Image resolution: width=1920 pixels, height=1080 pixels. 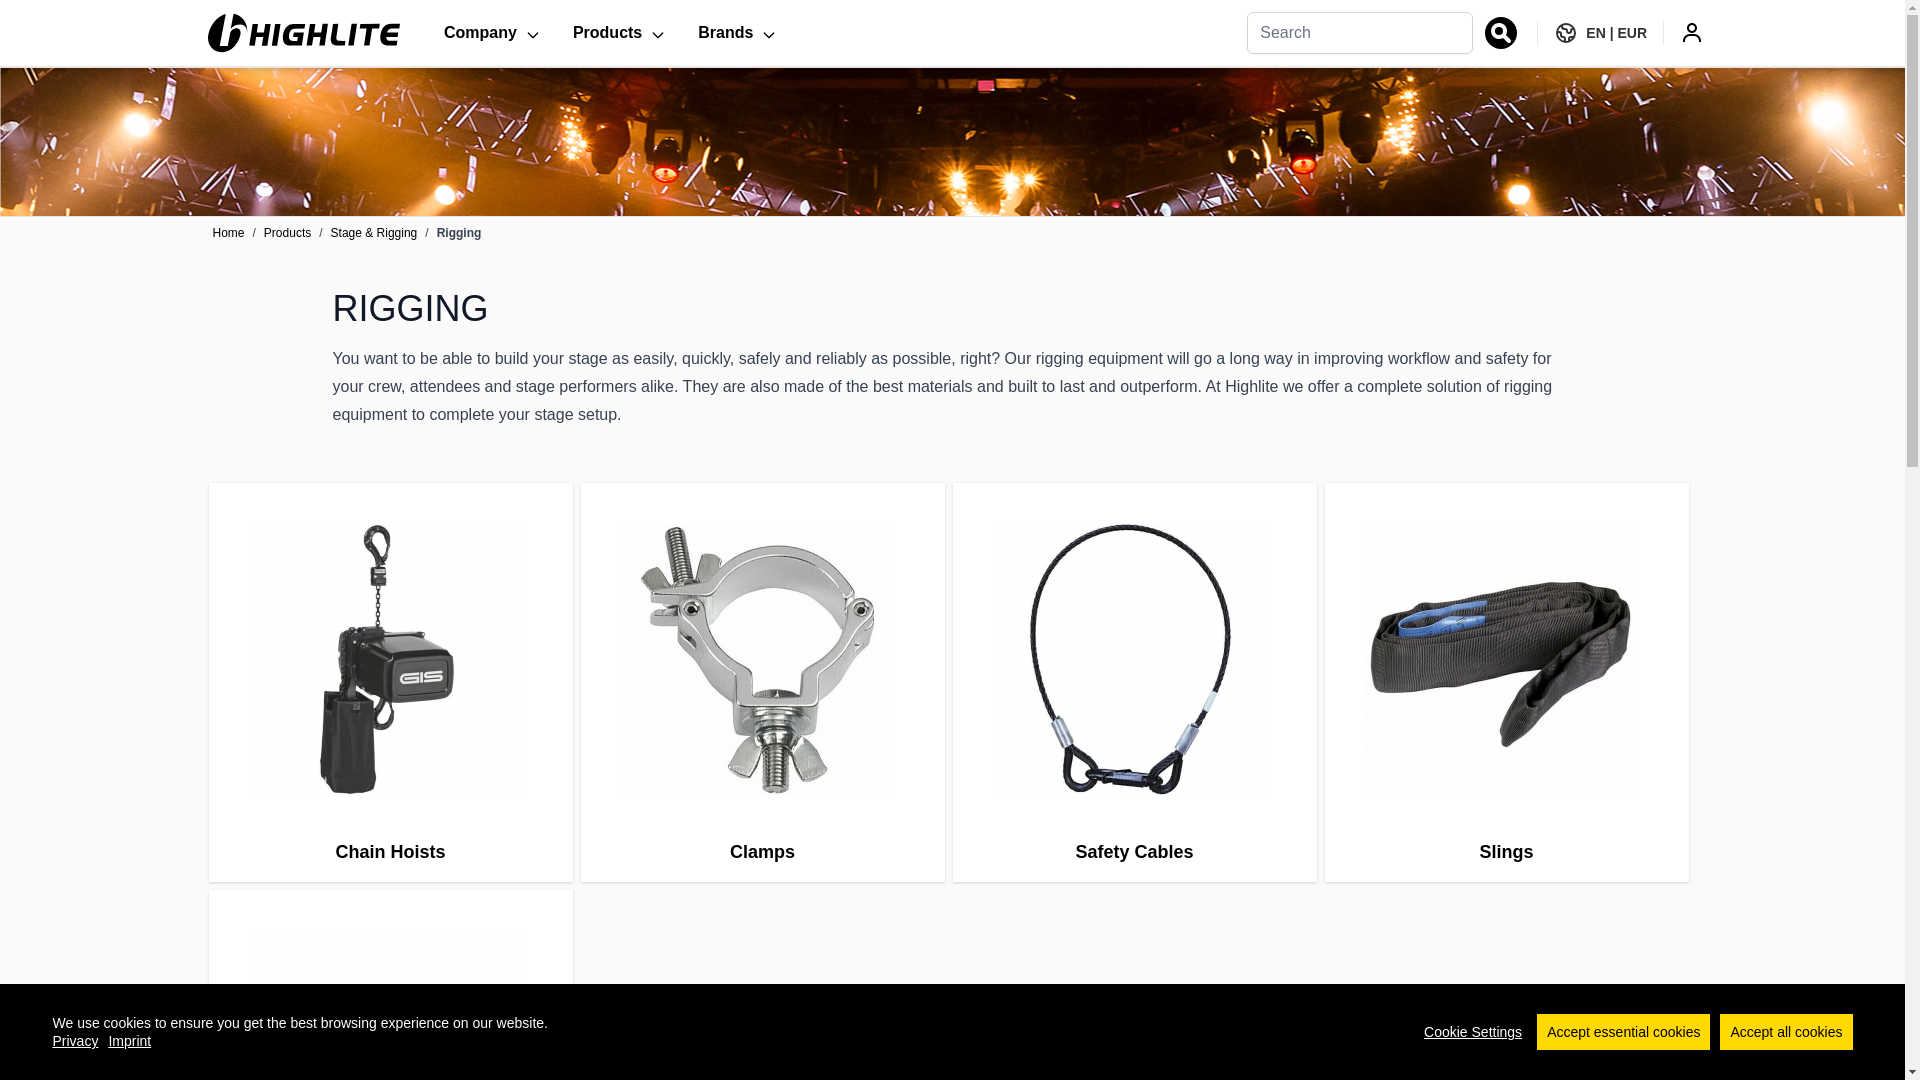 What do you see at coordinates (618, 32) in the screenshot?
I see `Products` at bounding box center [618, 32].